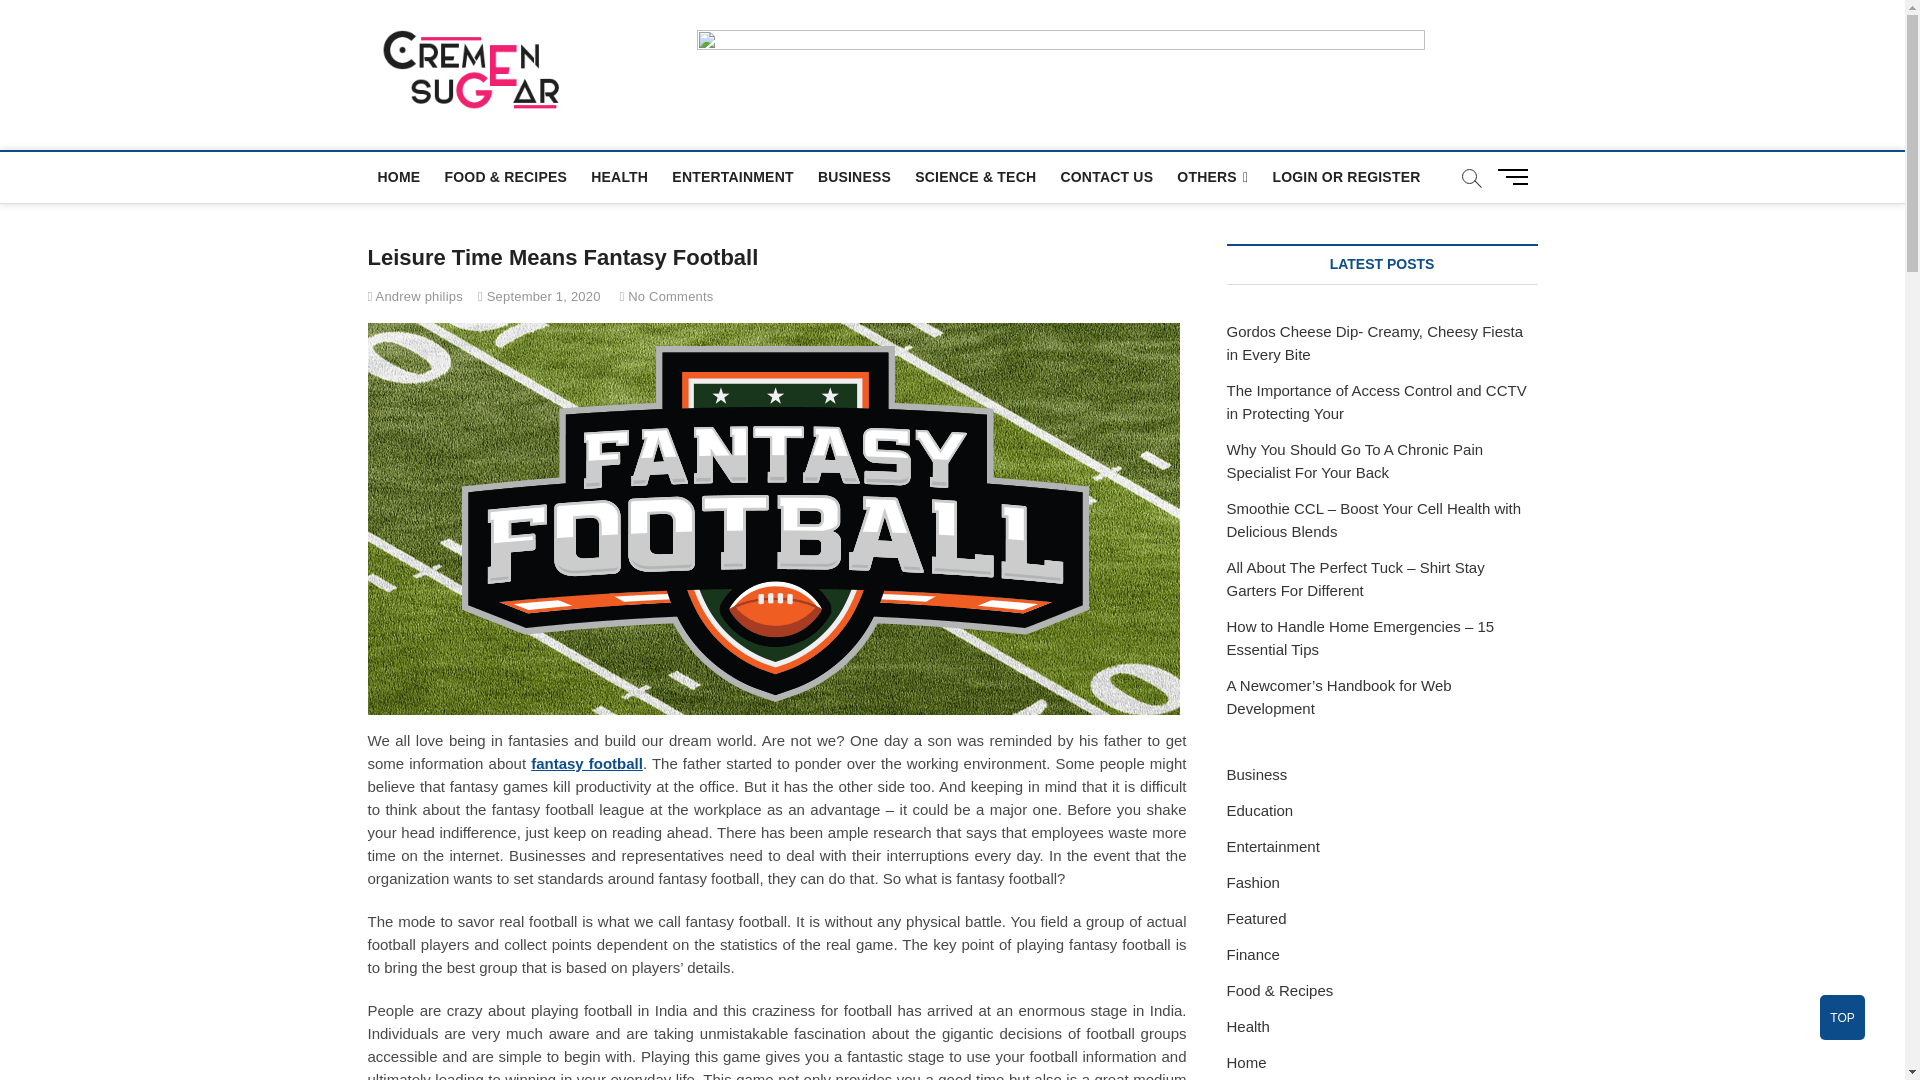 The image size is (1920, 1080). Describe the element at coordinates (539, 296) in the screenshot. I see `September 1, 2020` at that location.